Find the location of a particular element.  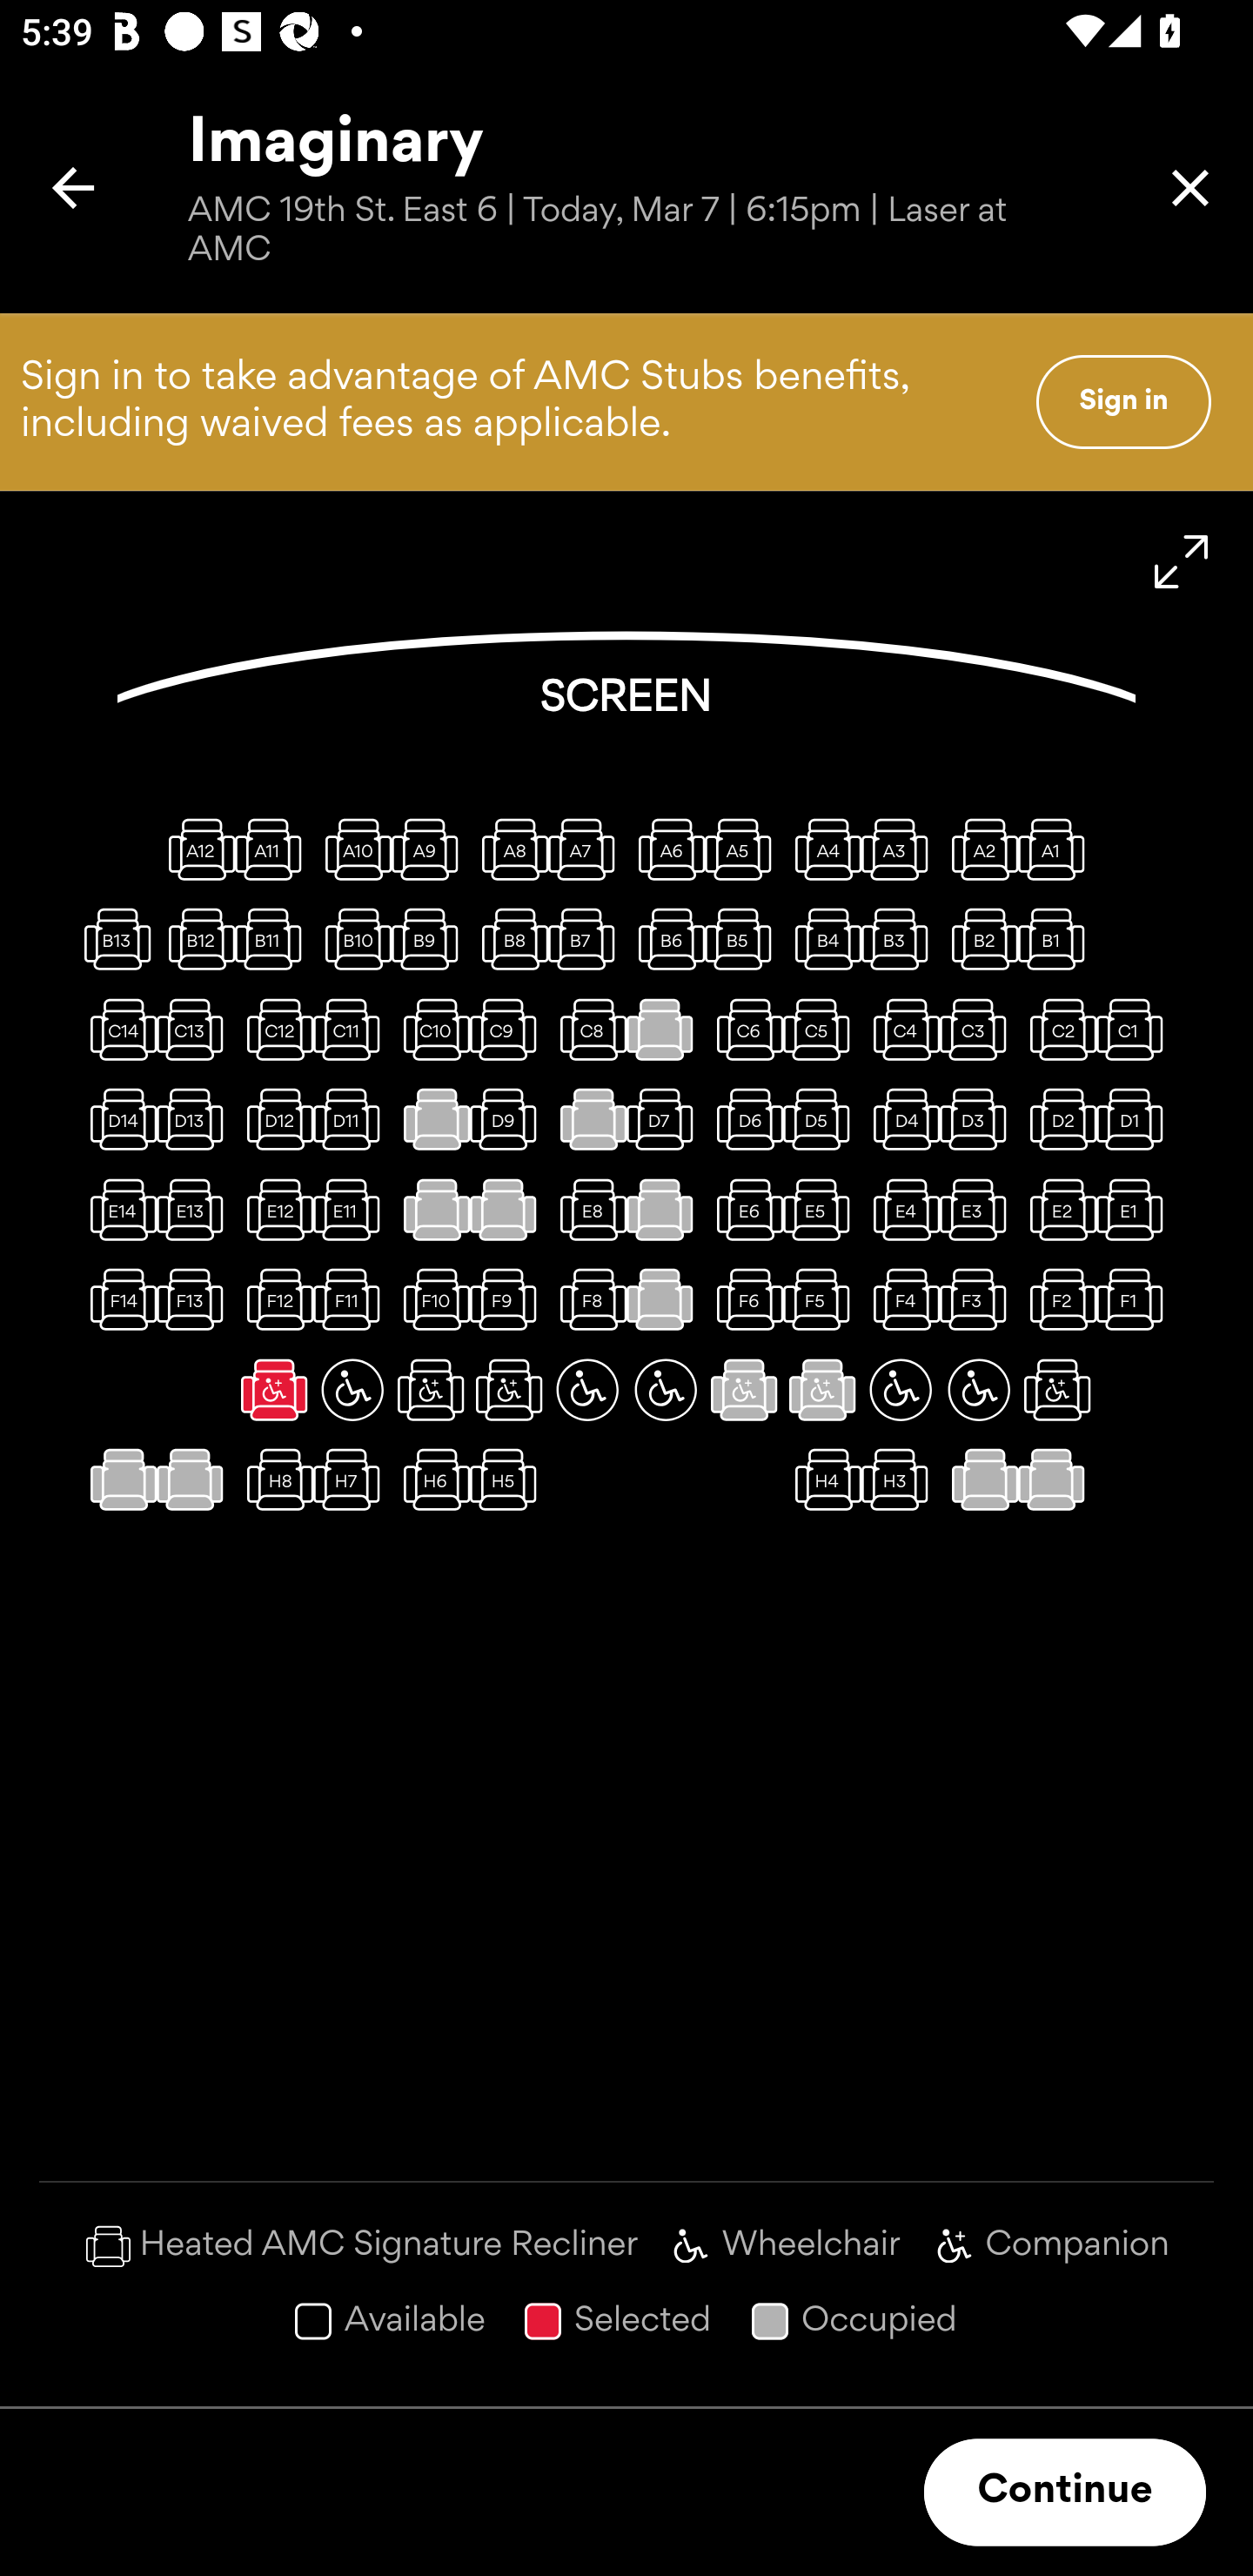

B1, Regular seat, available is located at coordinates (1056, 938).